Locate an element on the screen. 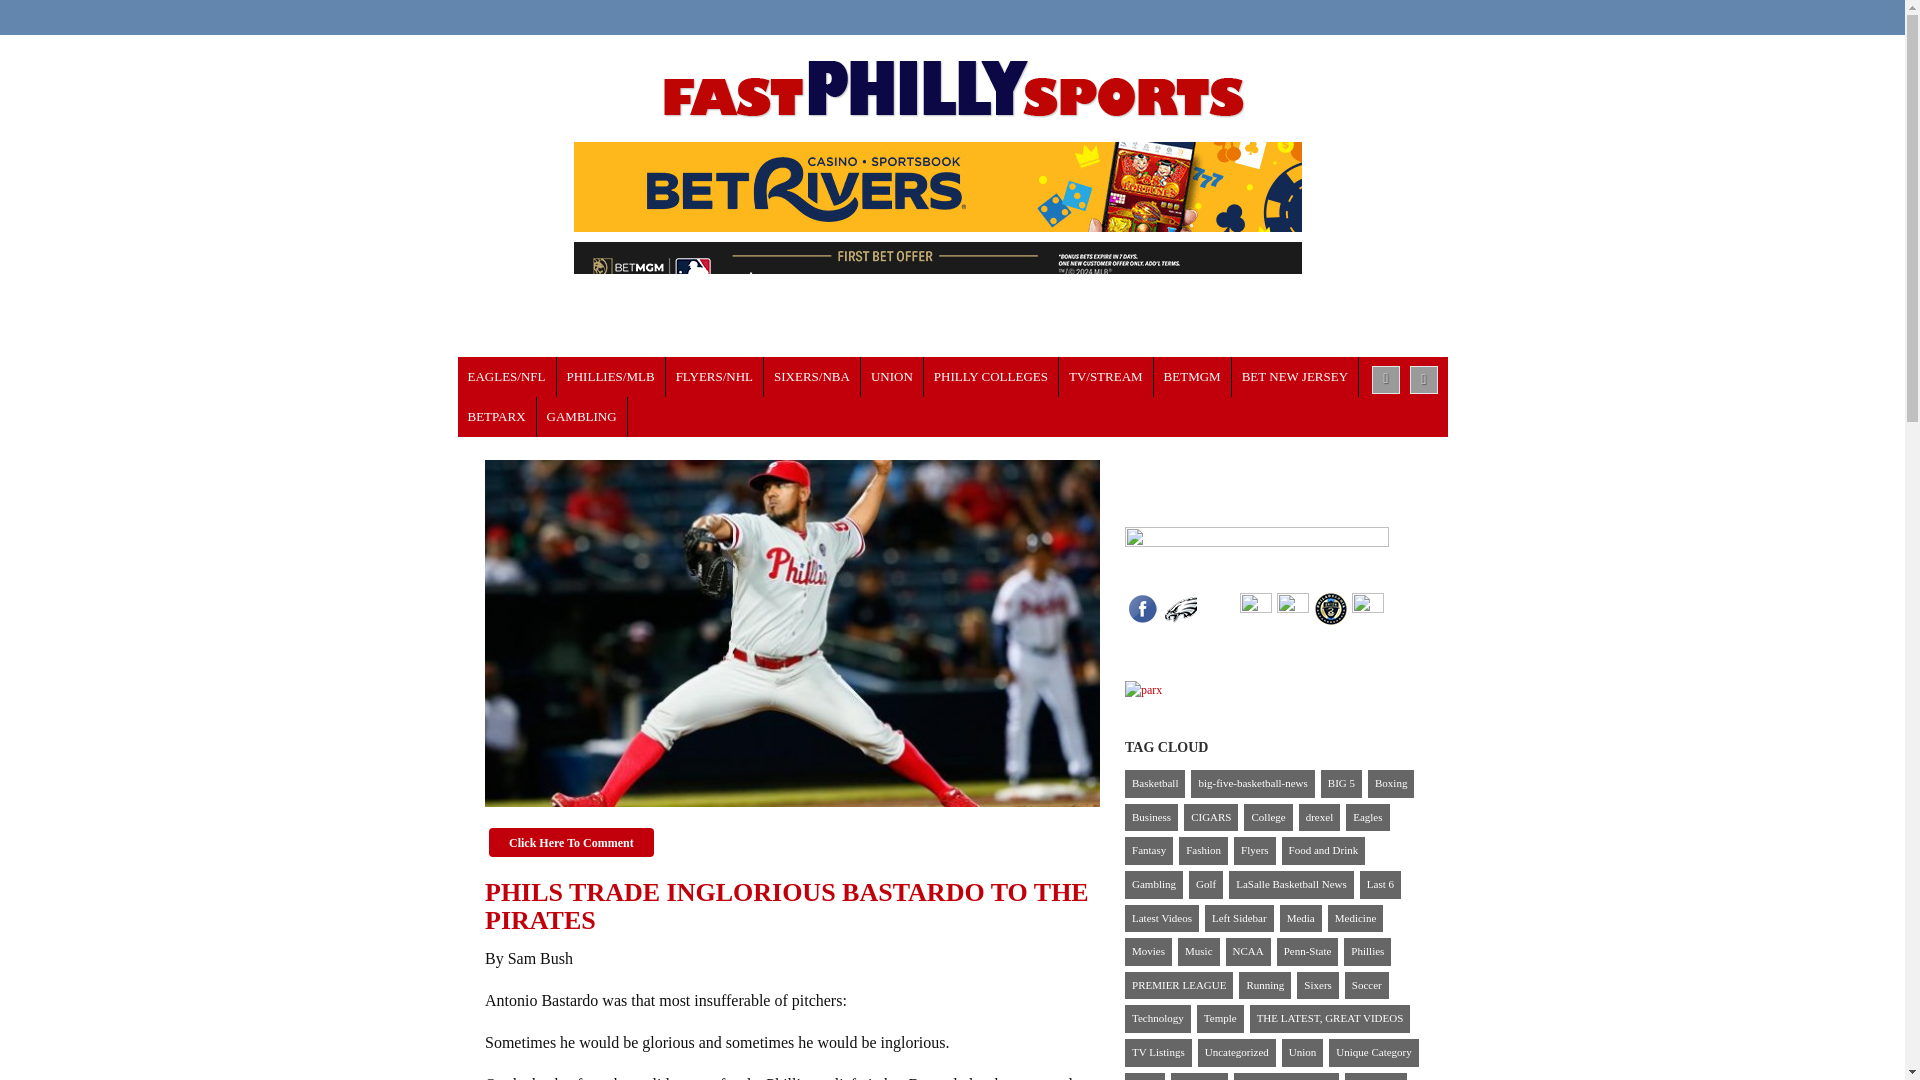  PHILS TRADE INGLORIOUS BASTARDO TO THE PIRATES is located at coordinates (792, 634).